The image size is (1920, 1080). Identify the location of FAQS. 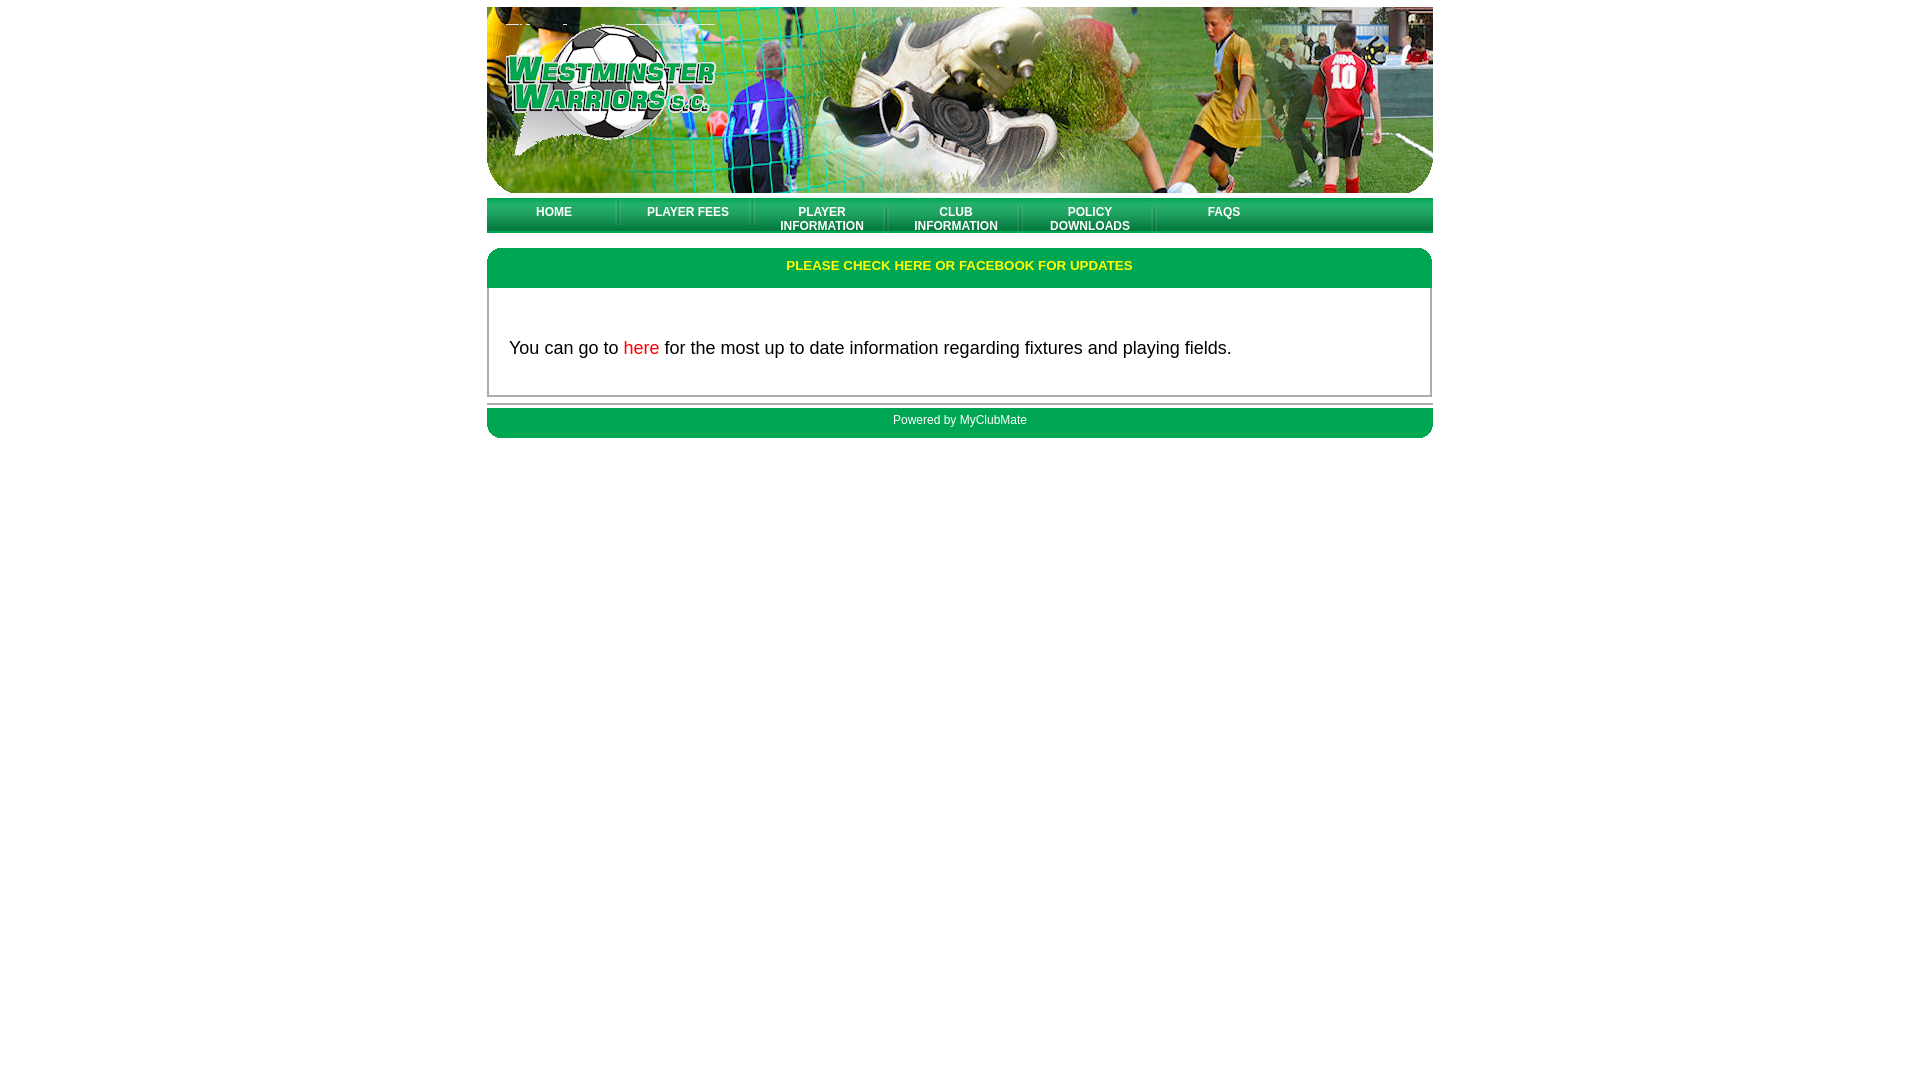
(1224, 212).